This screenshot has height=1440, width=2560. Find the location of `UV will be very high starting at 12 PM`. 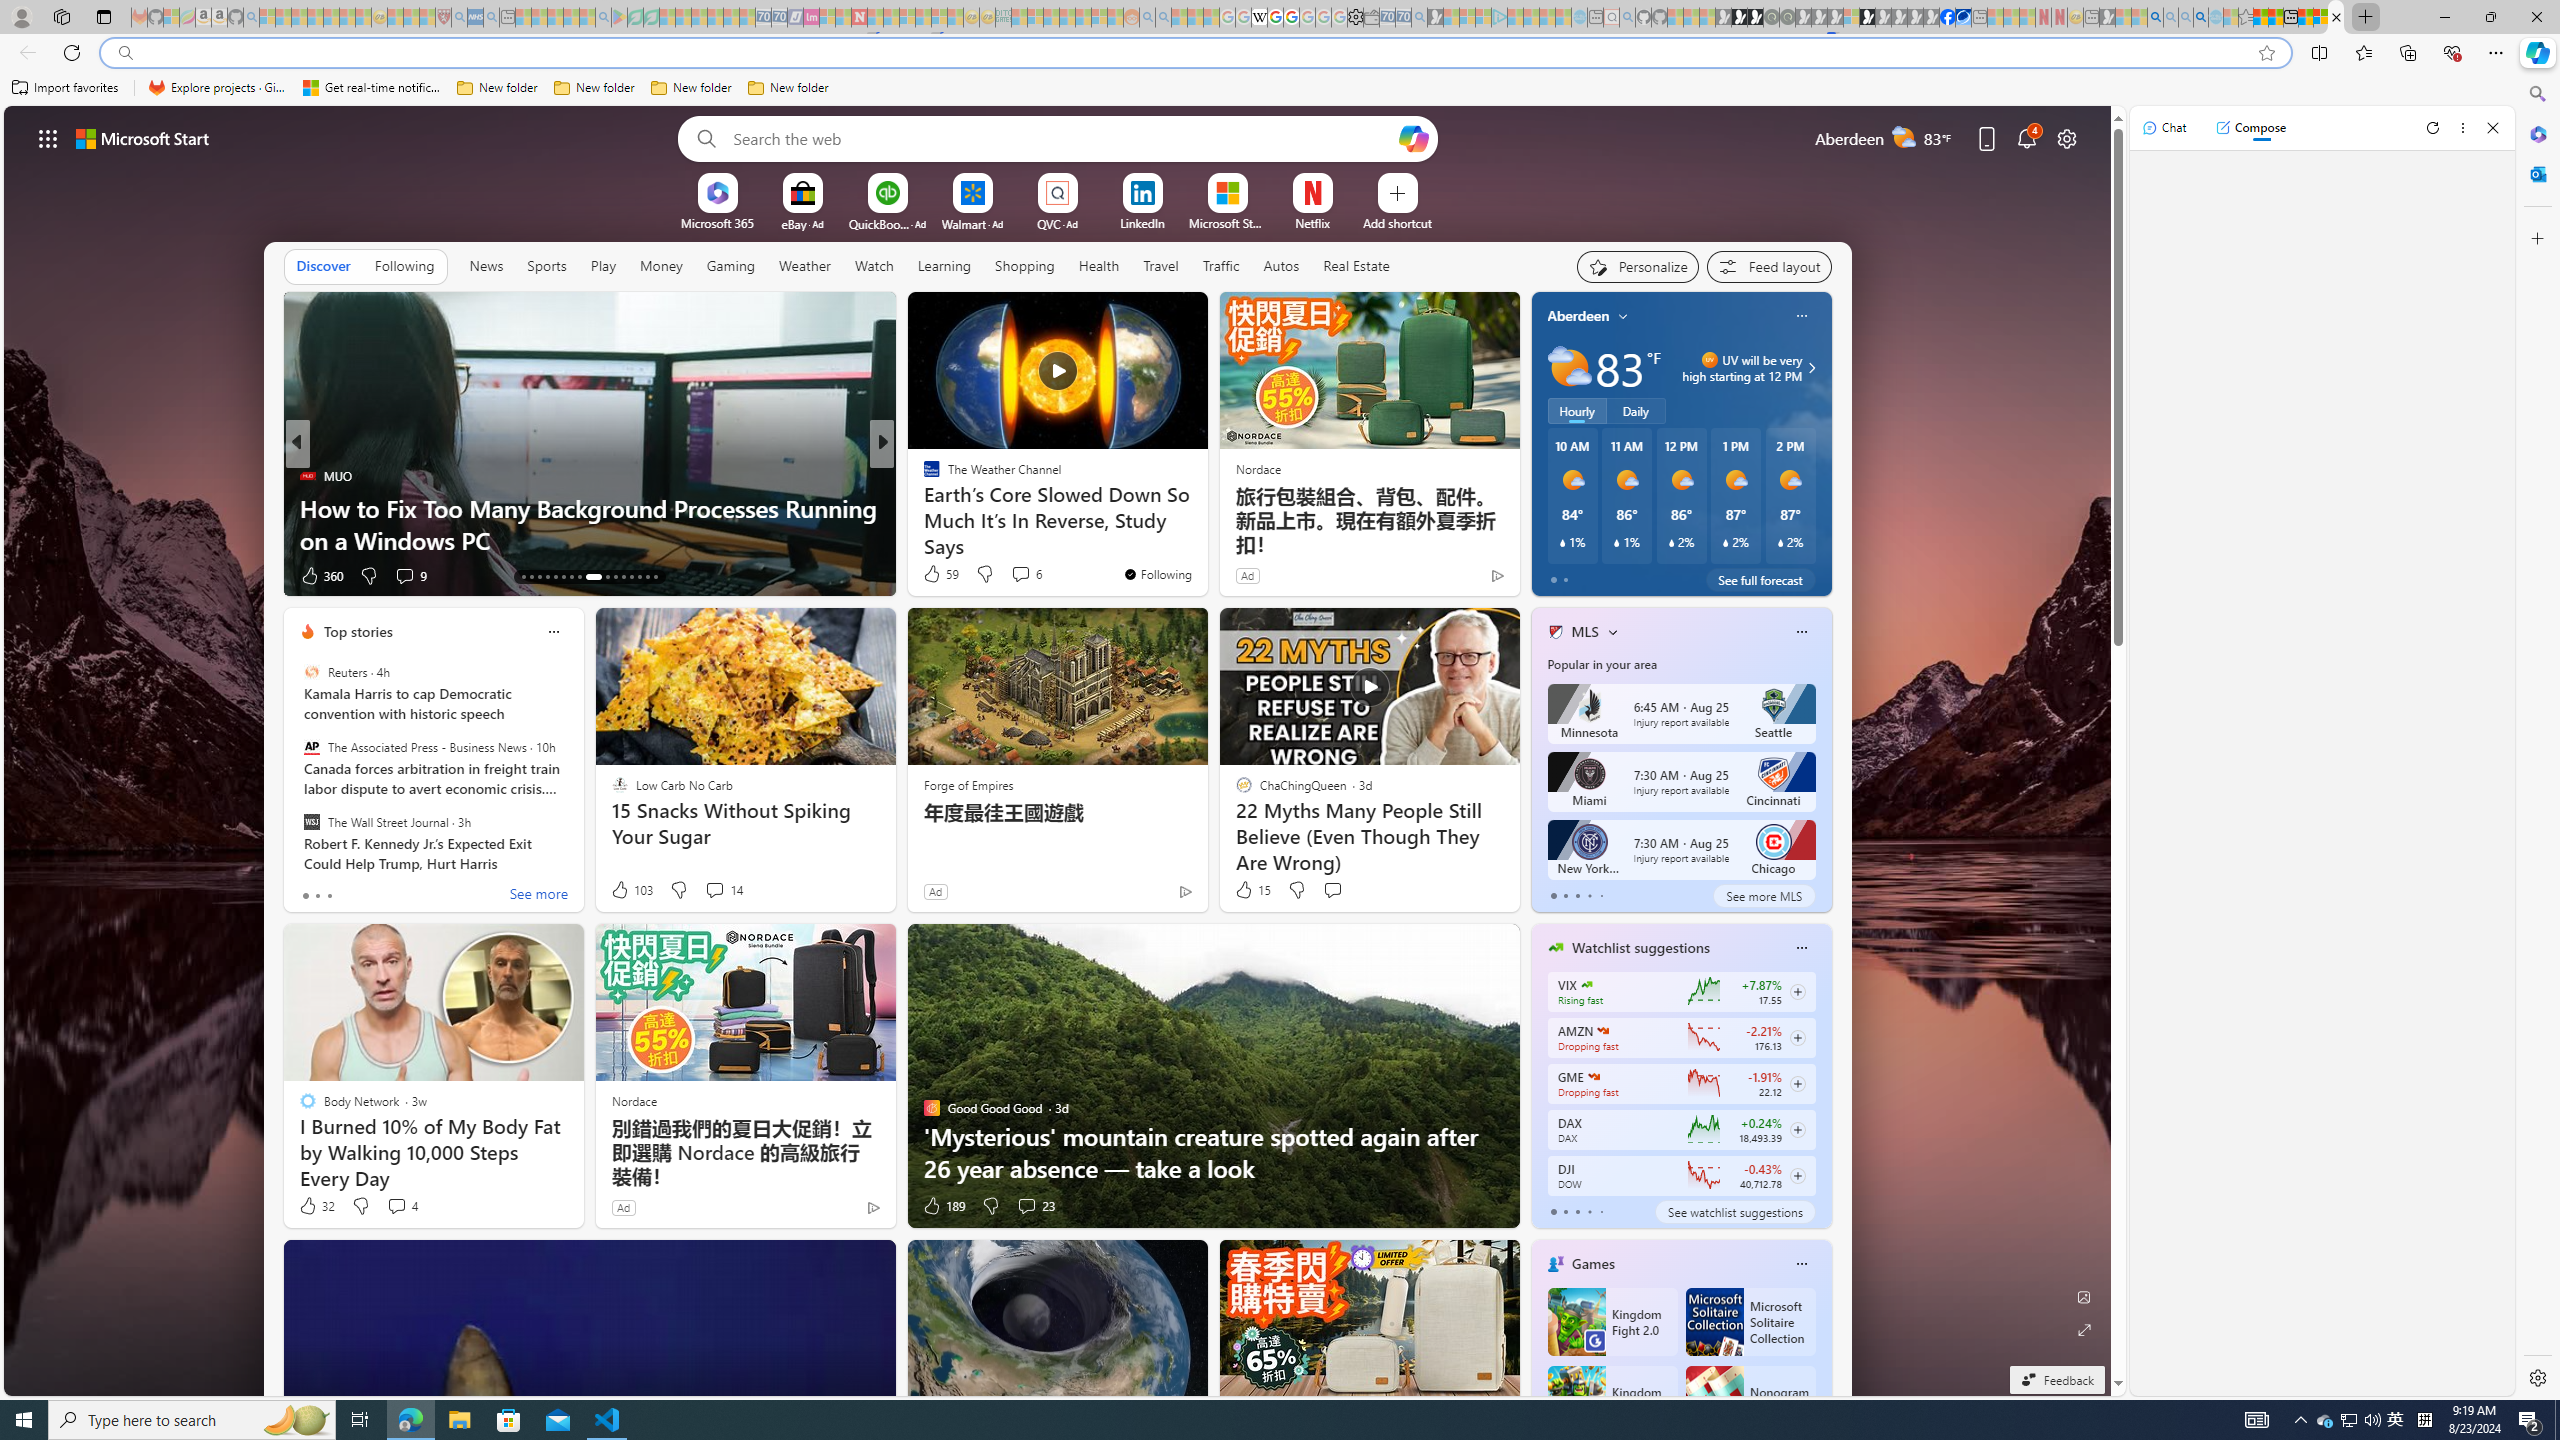

UV will be very high starting at 12 PM is located at coordinates (1808, 368).